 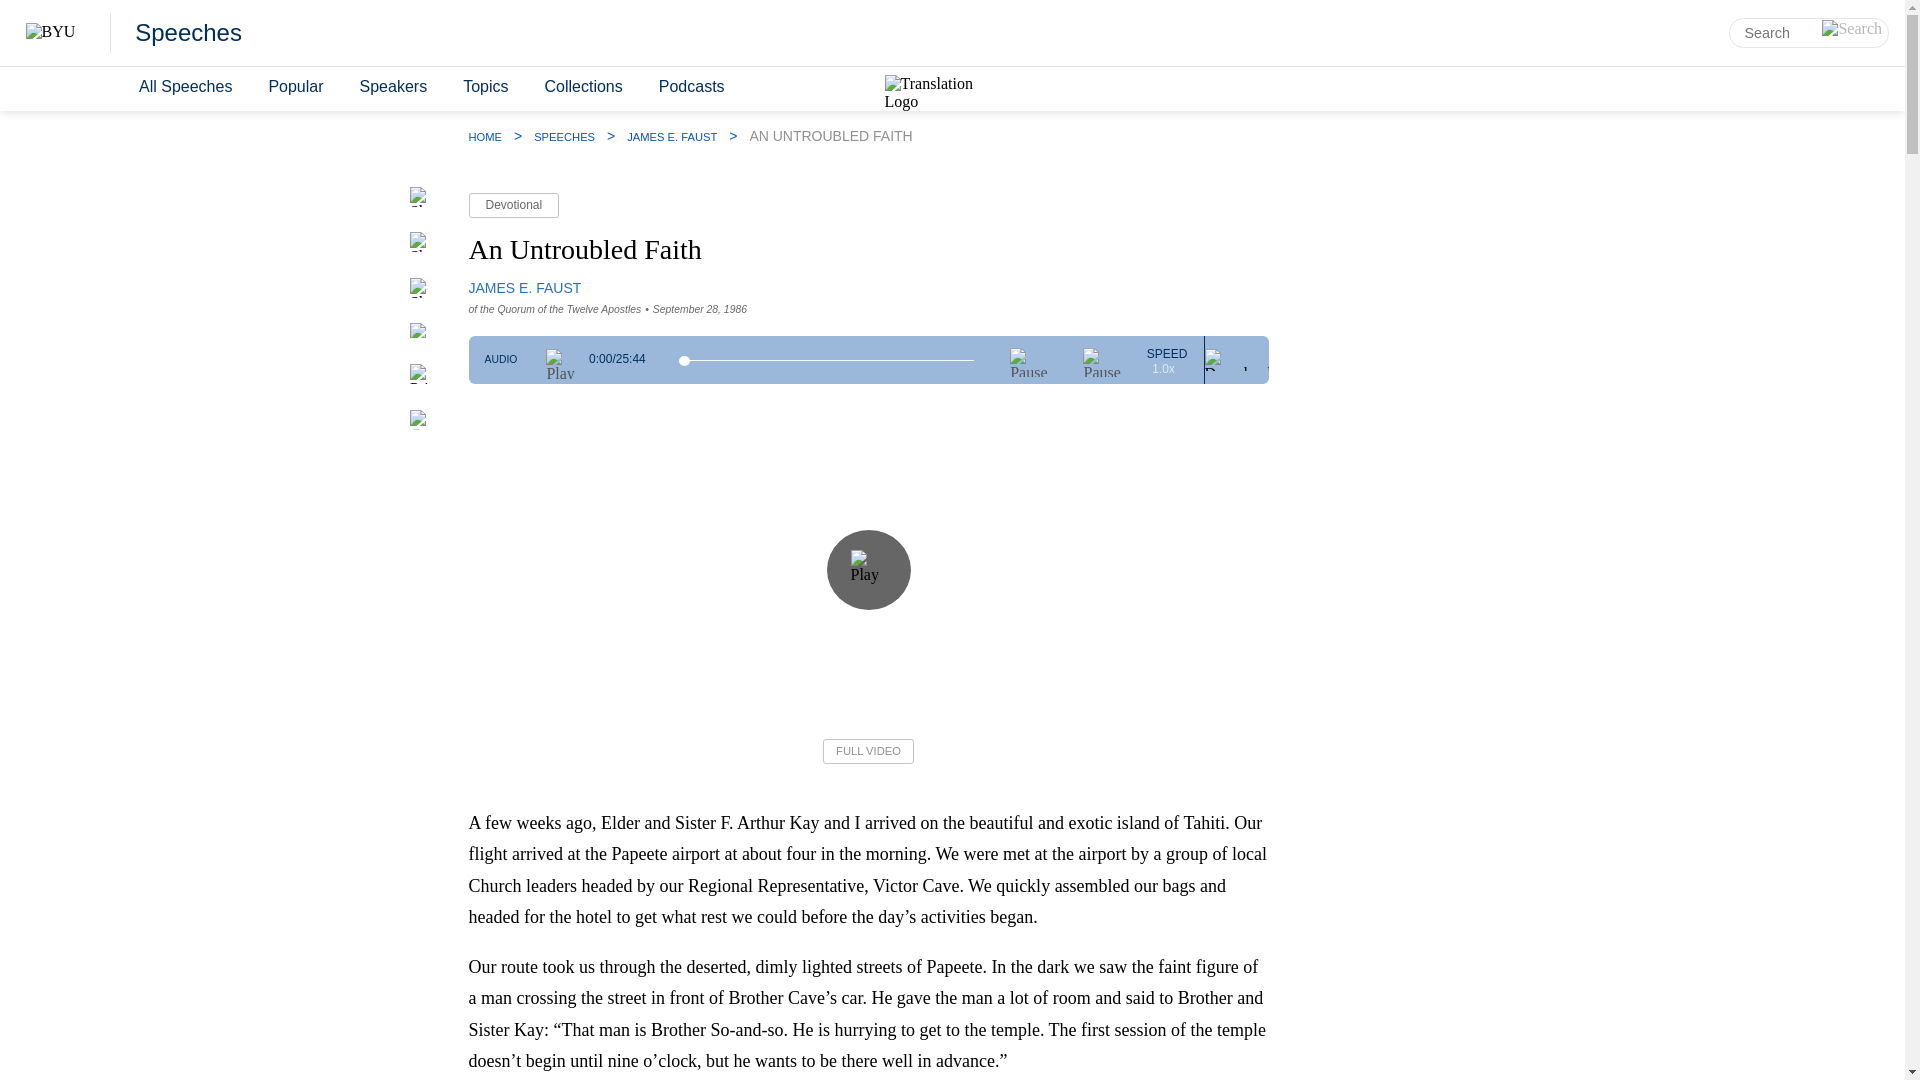 What do you see at coordinates (513, 206) in the screenshot?
I see `Devotional` at bounding box center [513, 206].